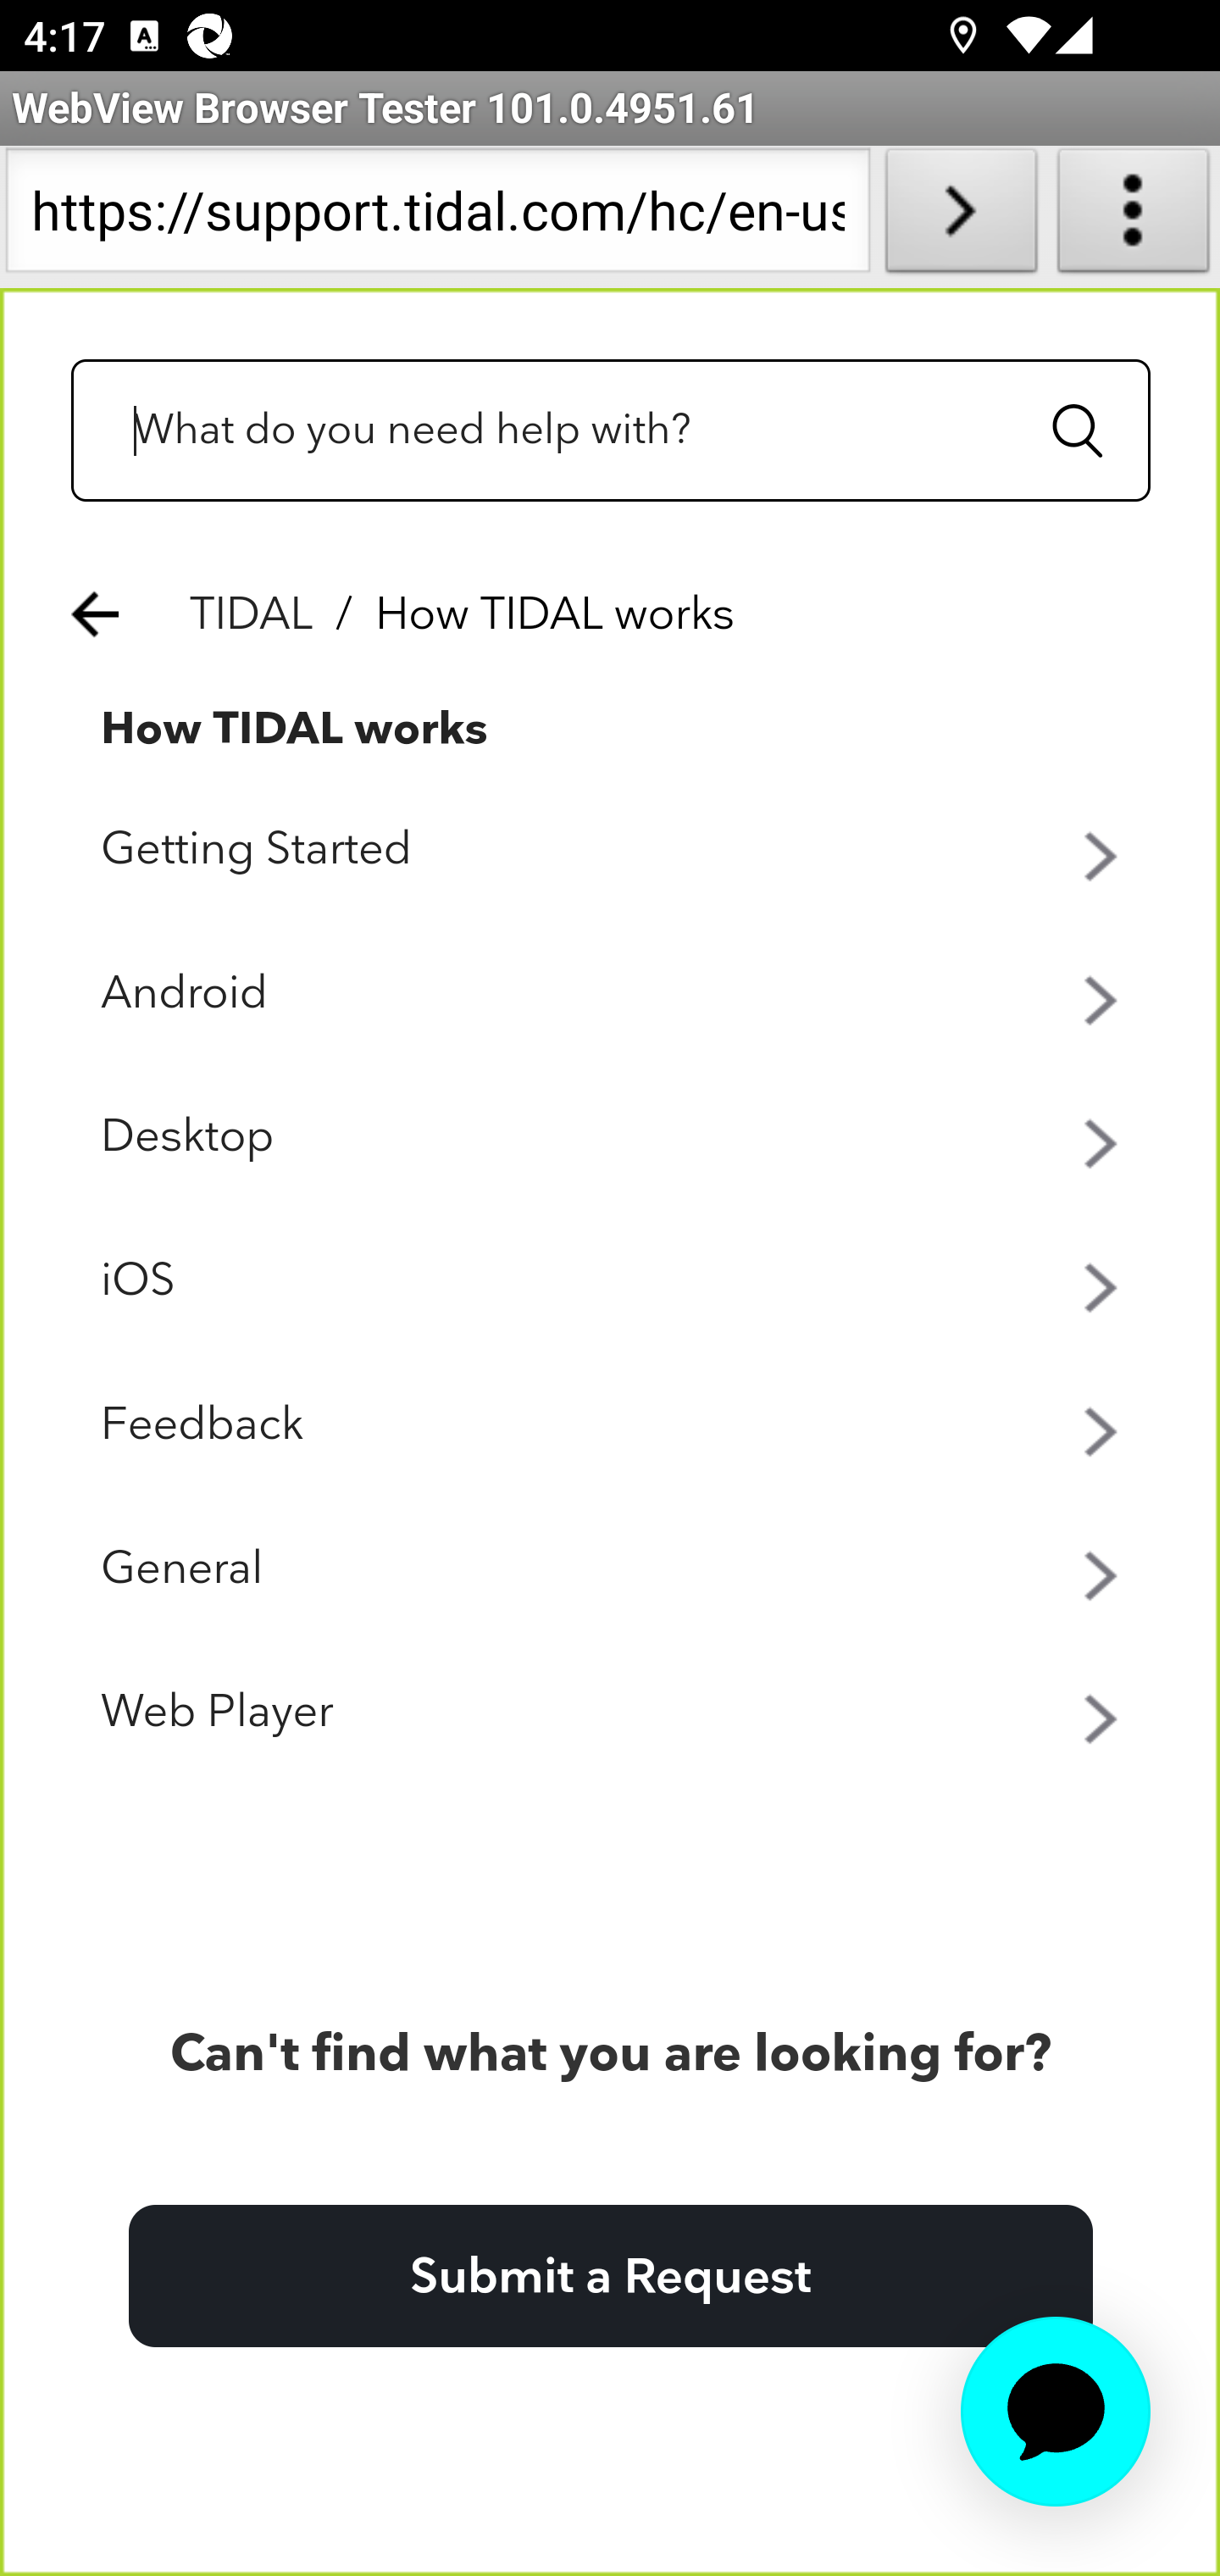  I want to click on Load URL, so click(961, 217).